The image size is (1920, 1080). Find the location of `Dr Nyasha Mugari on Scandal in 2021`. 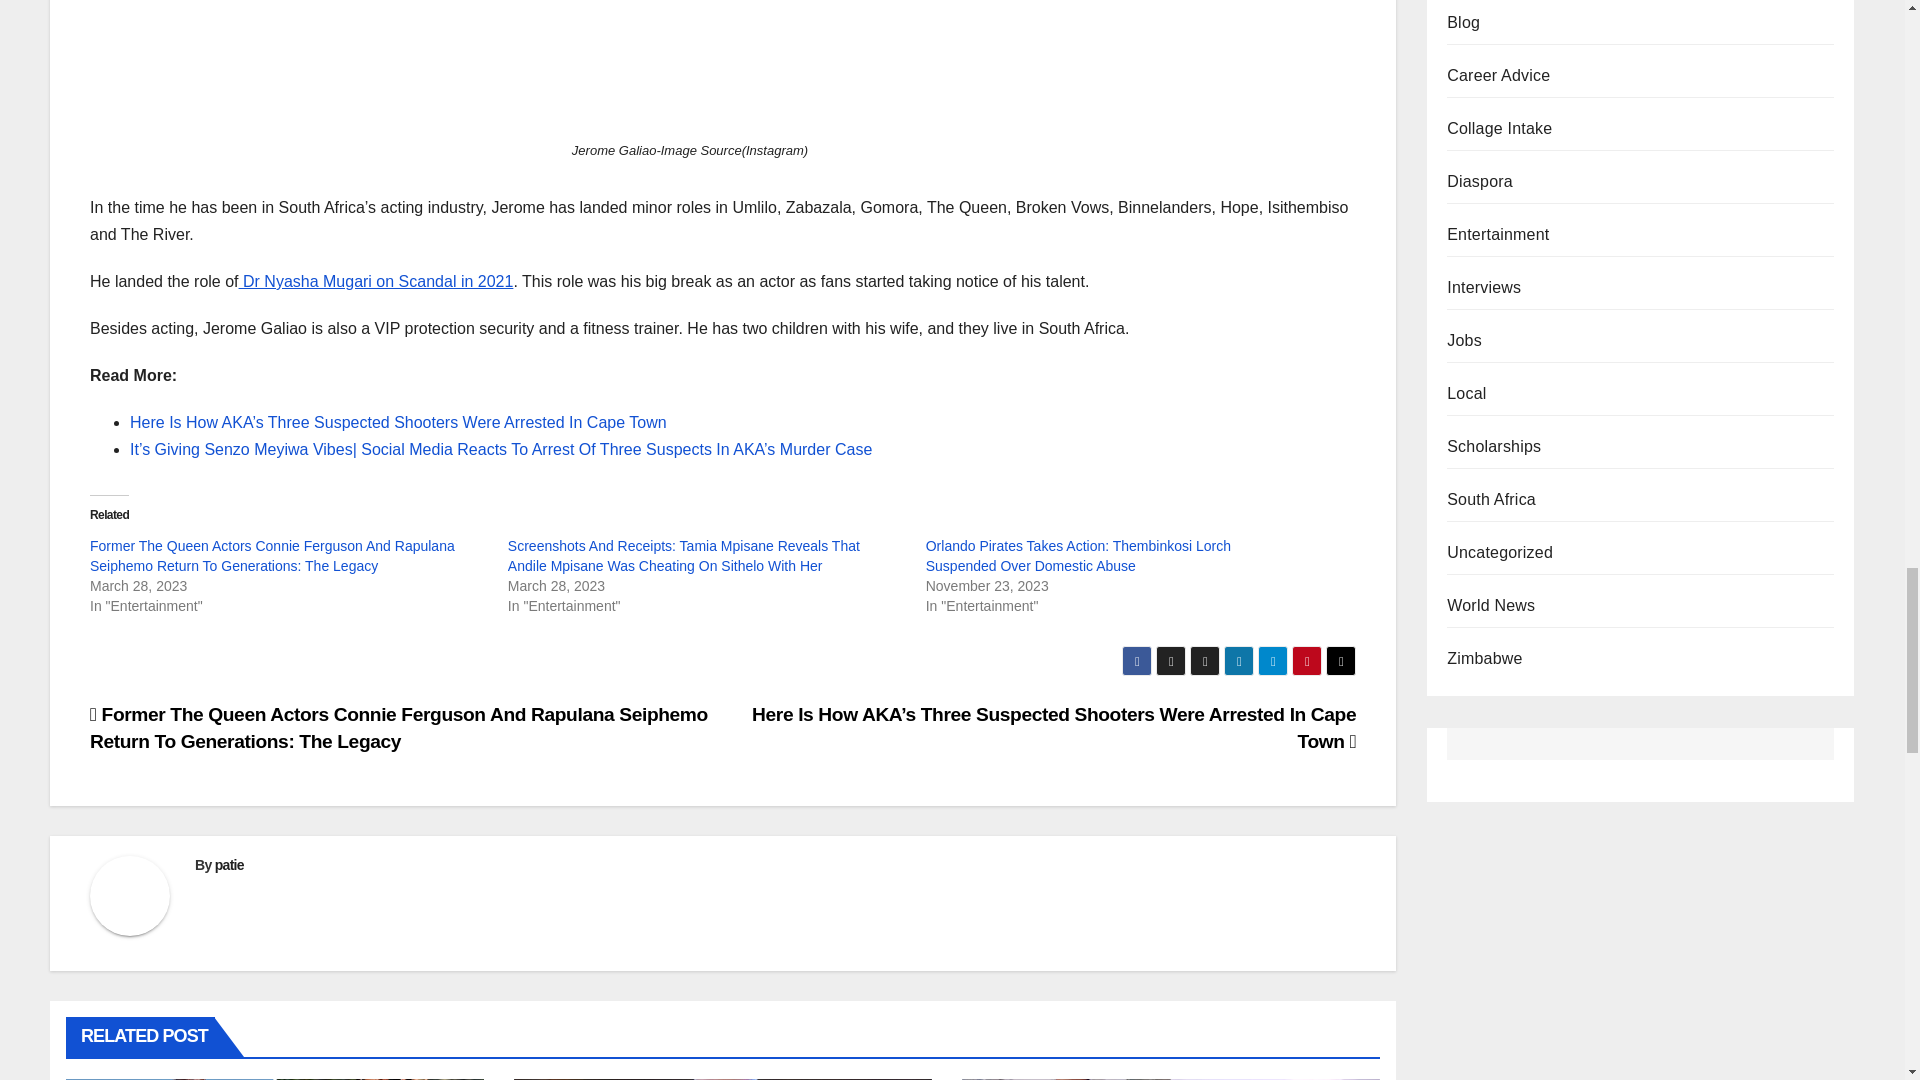

Dr Nyasha Mugari on Scandal in 2021 is located at coordinates (376, 282).